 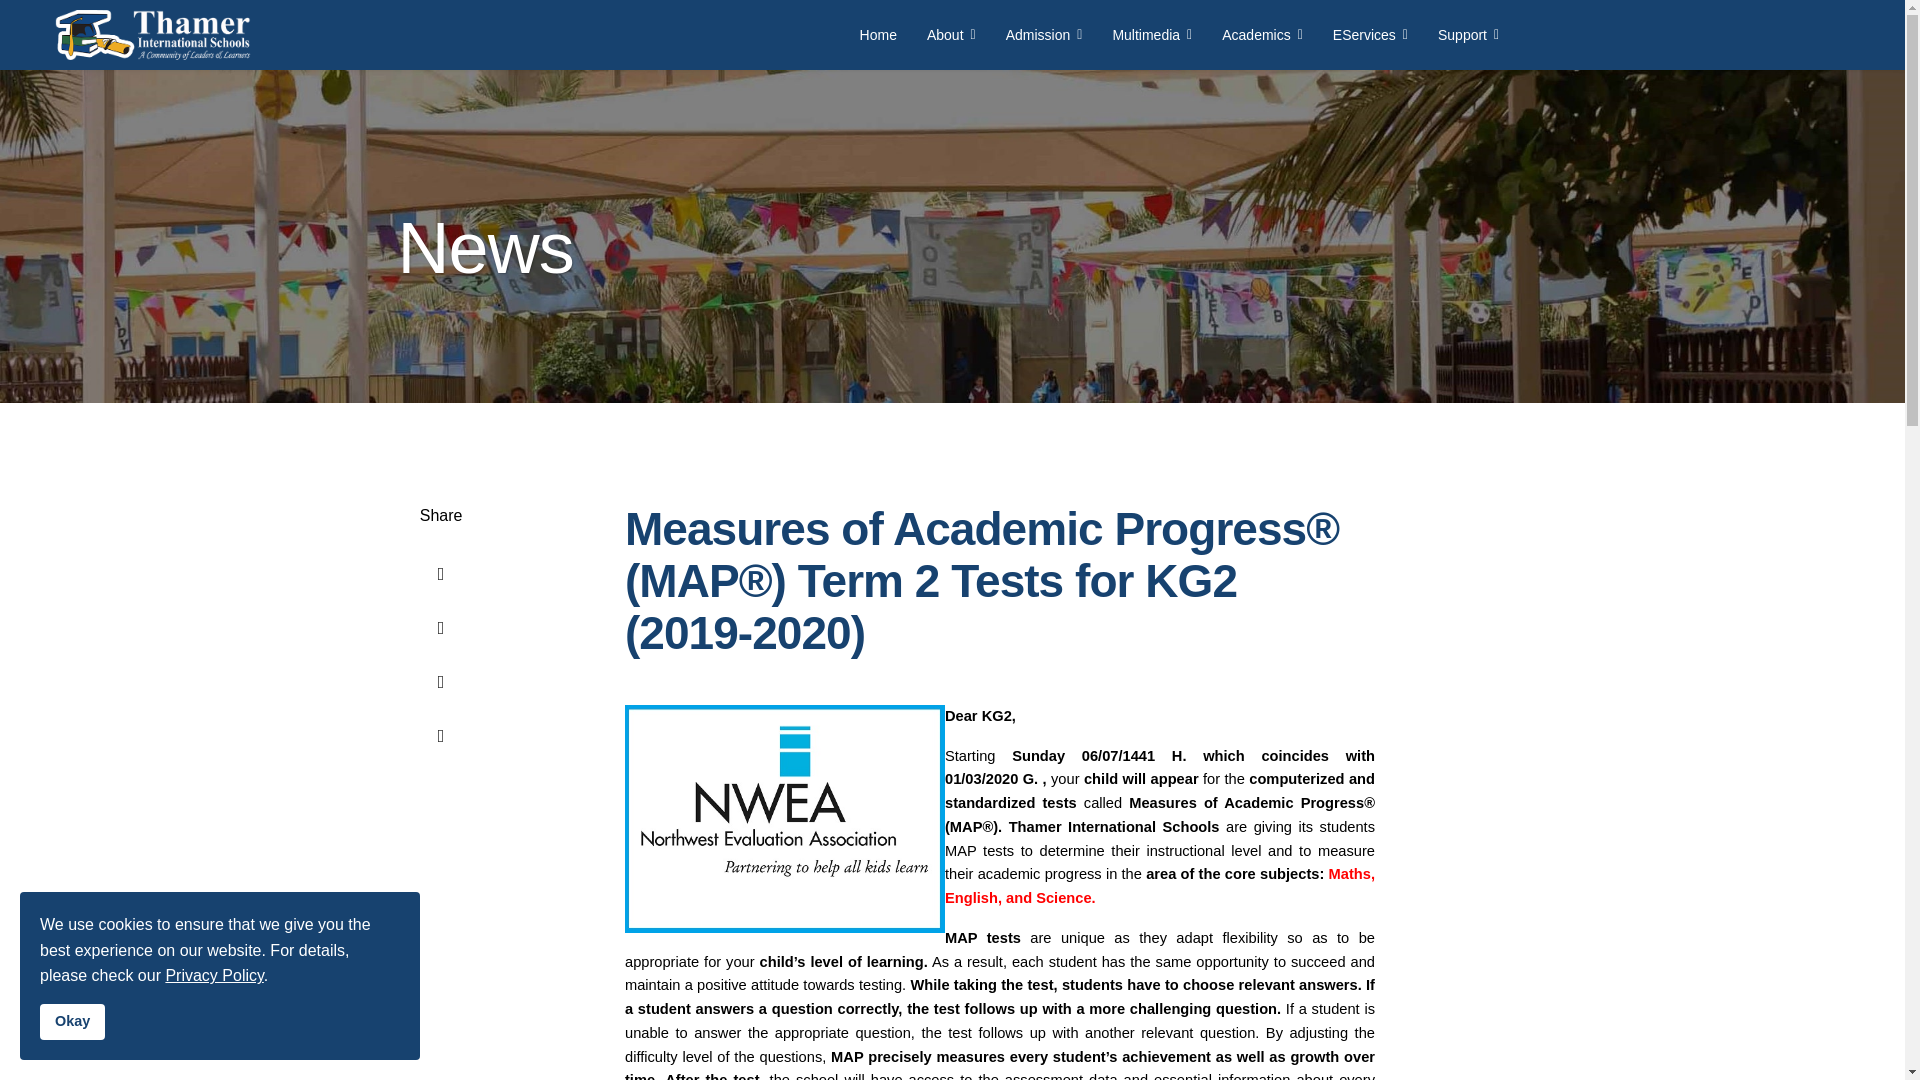 I want to click on Admission, so click(x=1044, y=35).